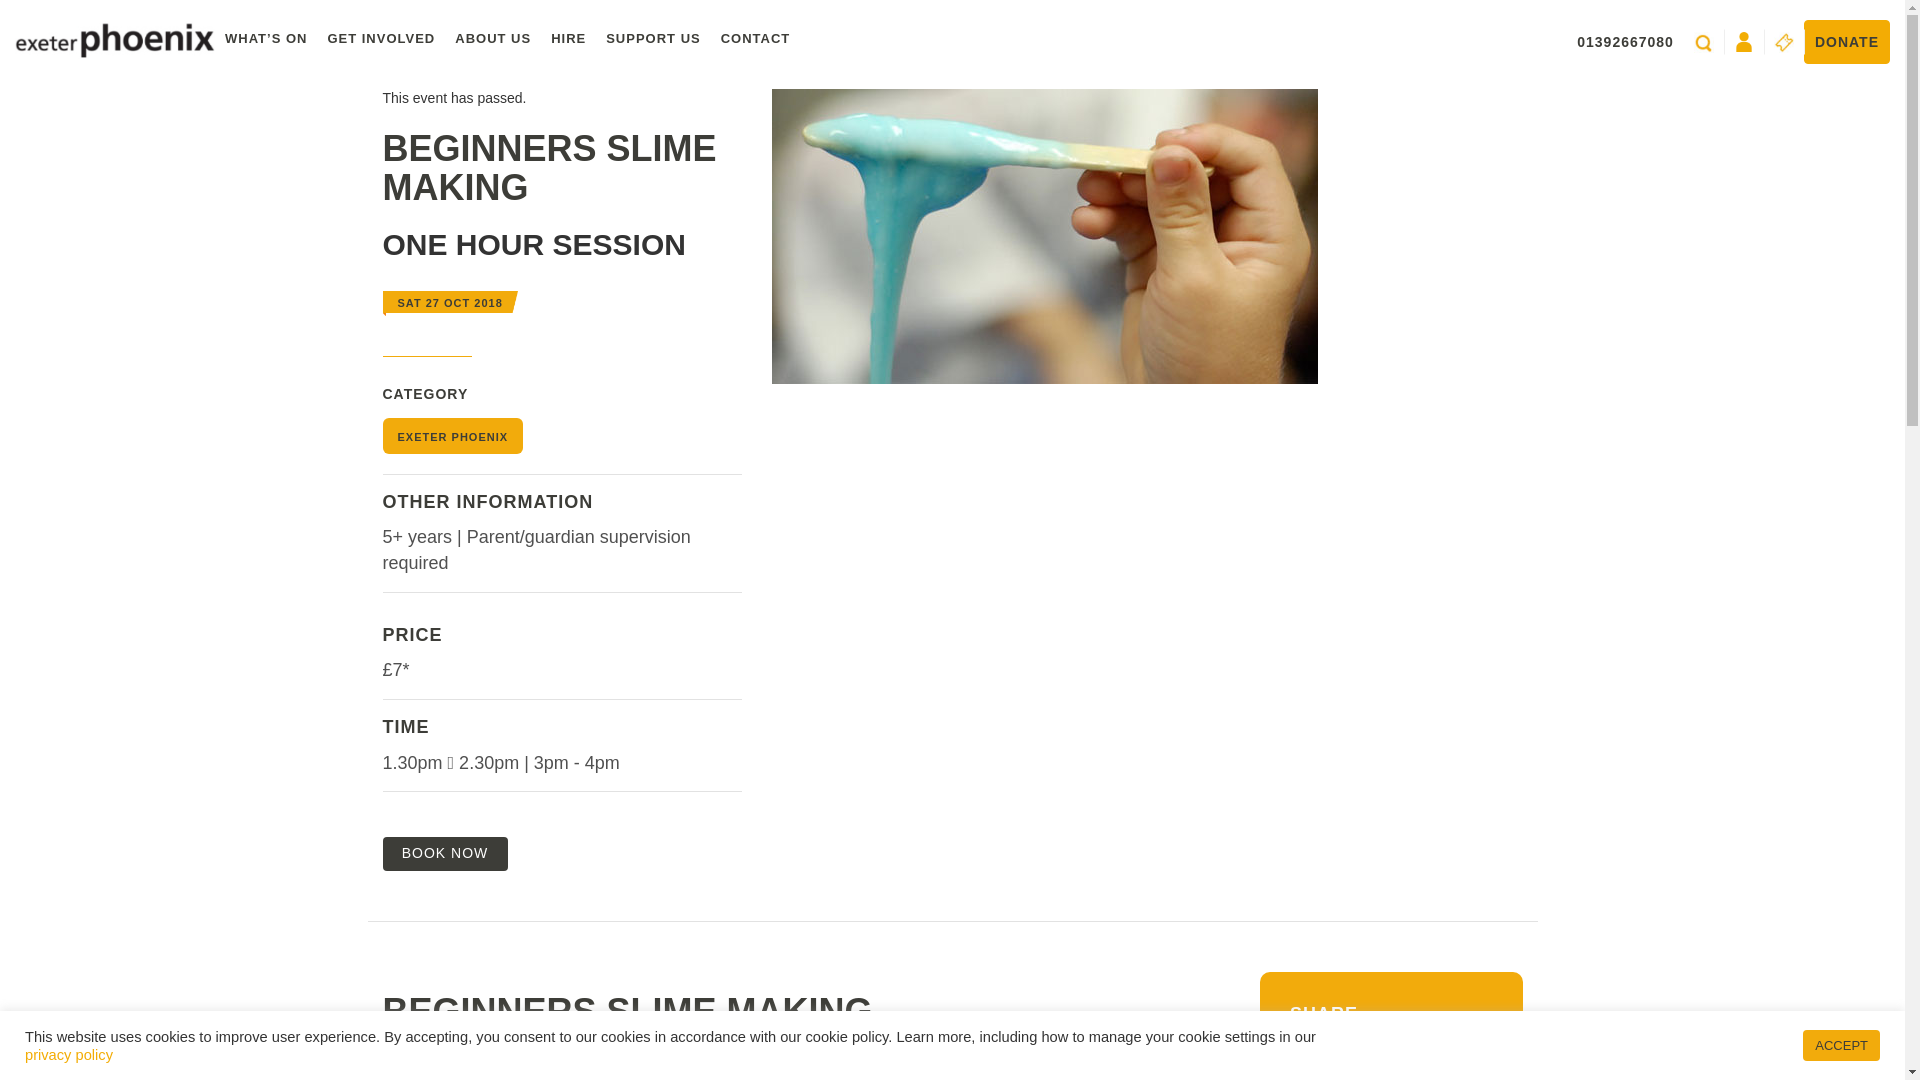 Image resolution: width=1920 pixels, height=1080 pixels. What do you see at coordinates (755, 40) in the screenshot?
I see `CONTACT` at bounding box center [755, 40].